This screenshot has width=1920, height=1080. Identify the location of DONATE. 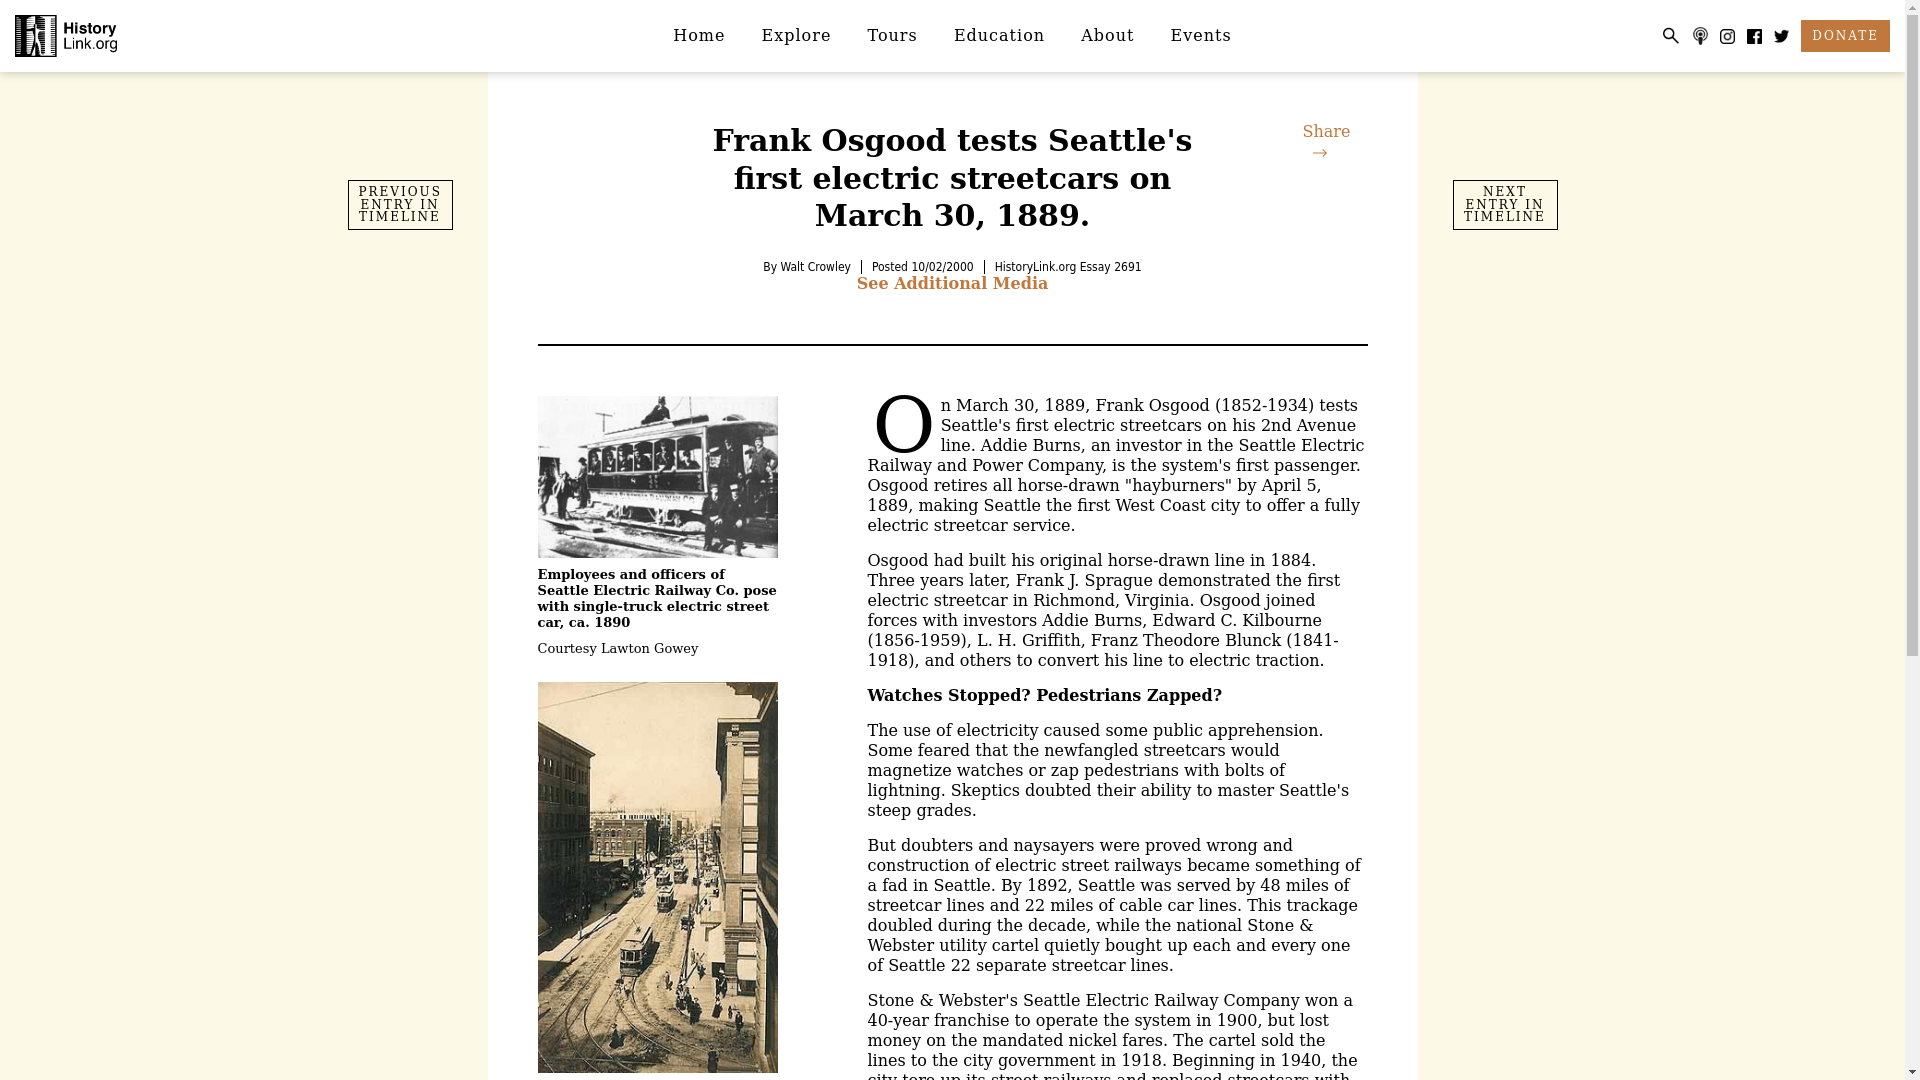
(1844, 36).